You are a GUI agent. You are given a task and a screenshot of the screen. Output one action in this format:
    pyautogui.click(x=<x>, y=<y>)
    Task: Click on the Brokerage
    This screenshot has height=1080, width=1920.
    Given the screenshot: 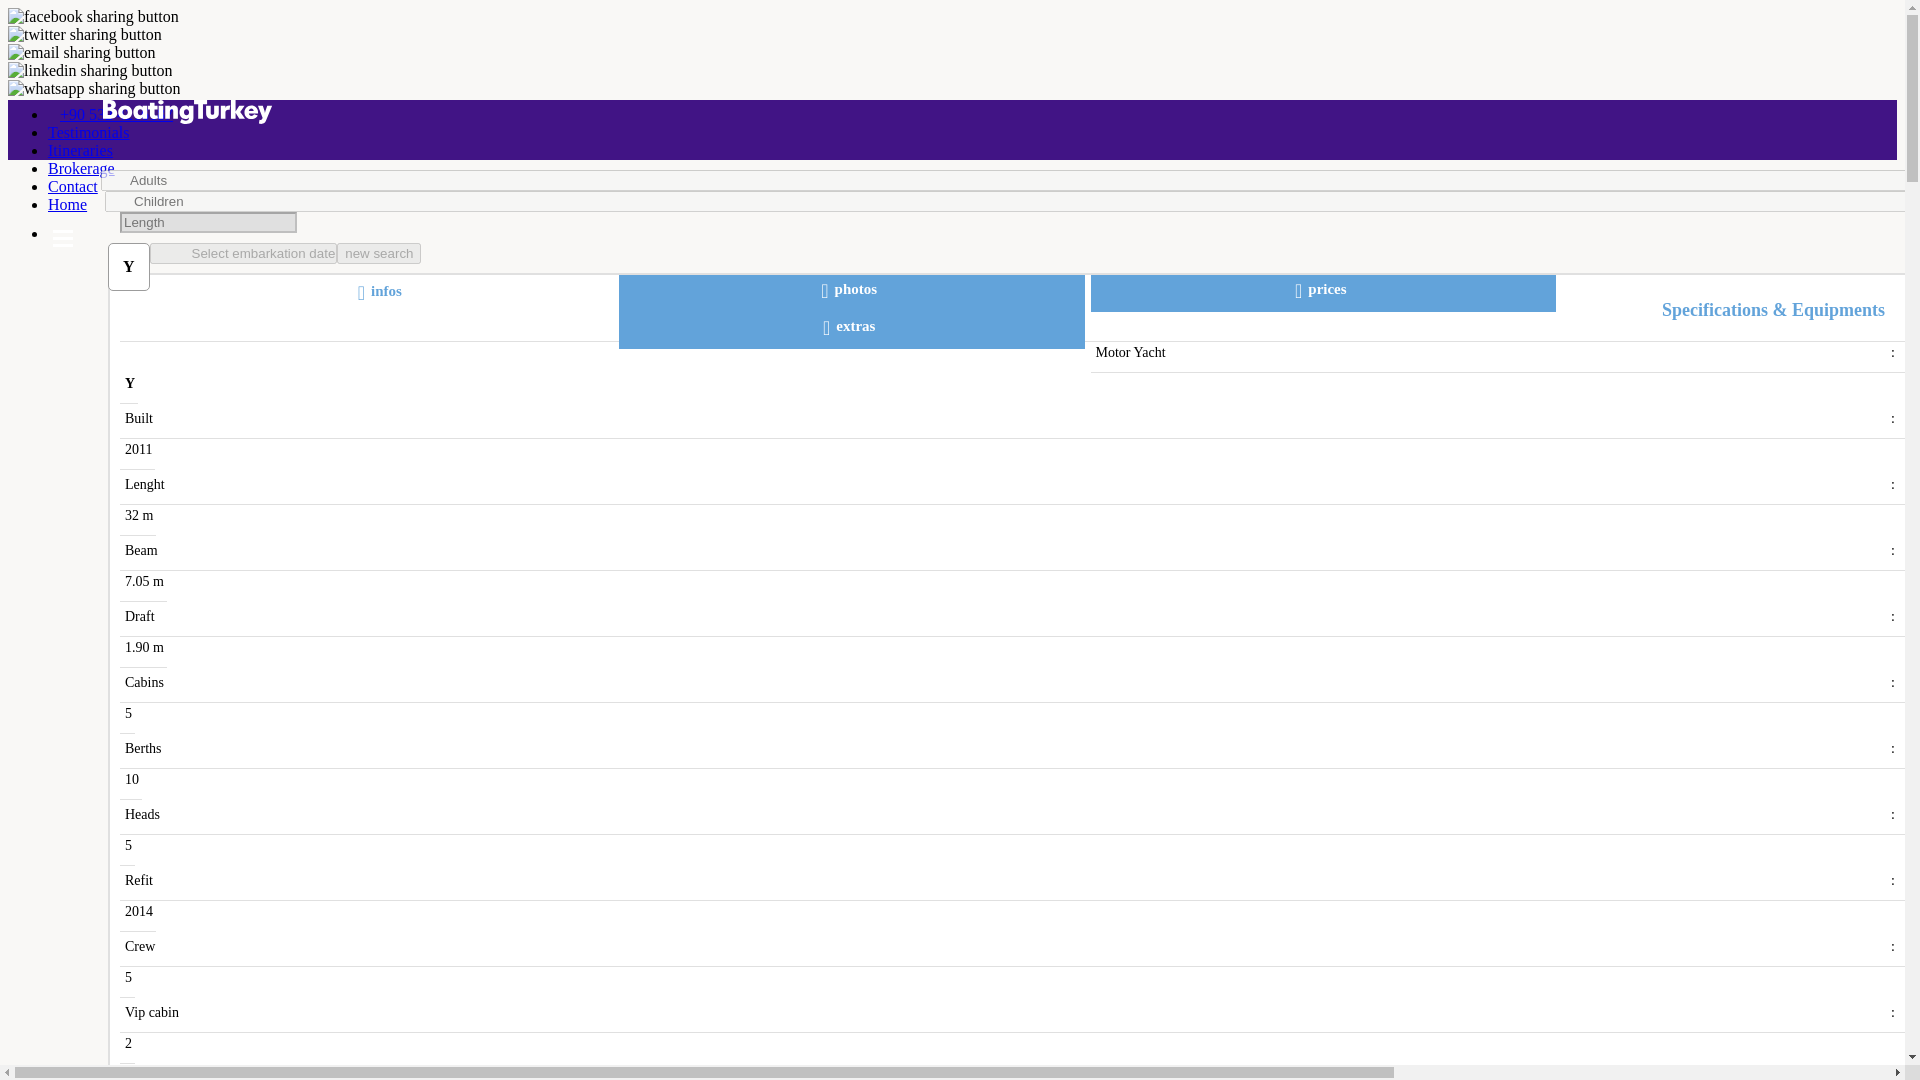 What is the action you would take?
    pyautogui.click(x=82, y=168)
    